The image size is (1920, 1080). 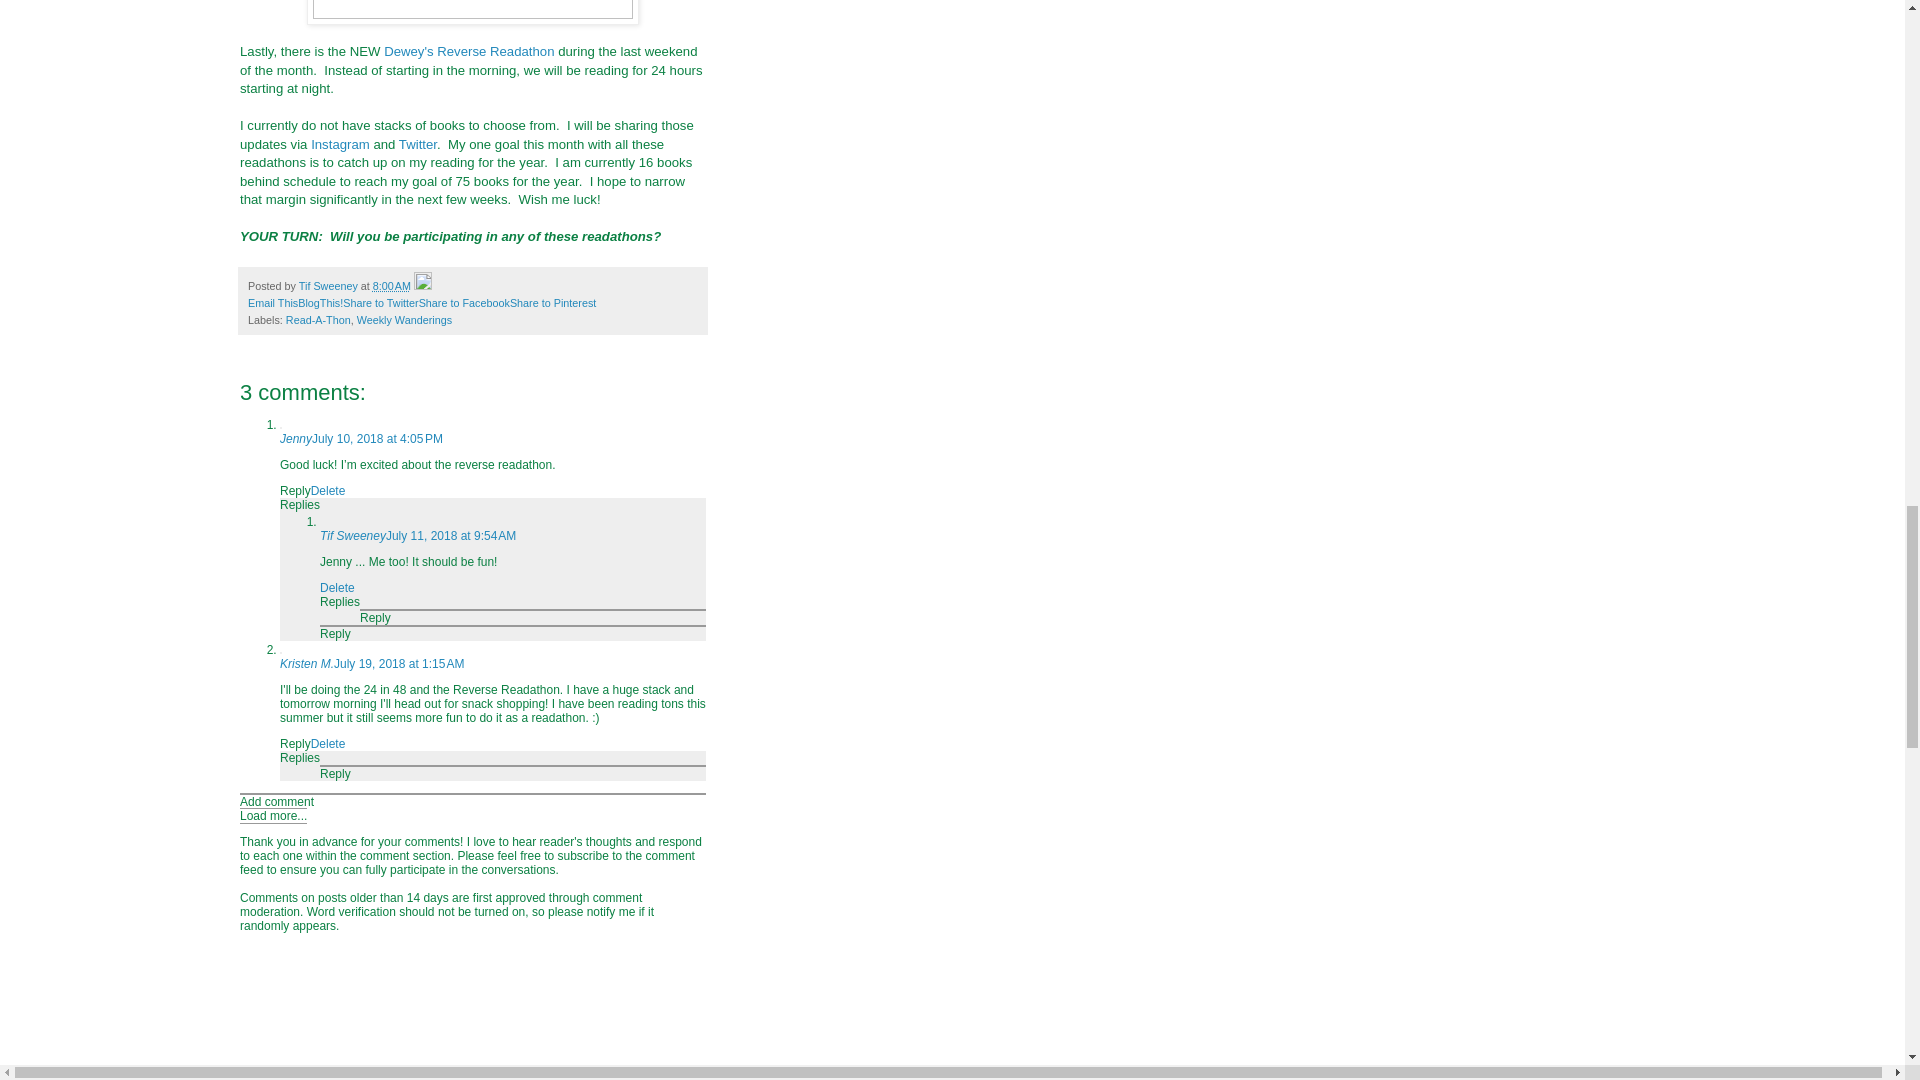 What do you see at coordinates (318, 320) in the screenshot?
I see `Read-A-Thon` at bounding box center [318, 320].